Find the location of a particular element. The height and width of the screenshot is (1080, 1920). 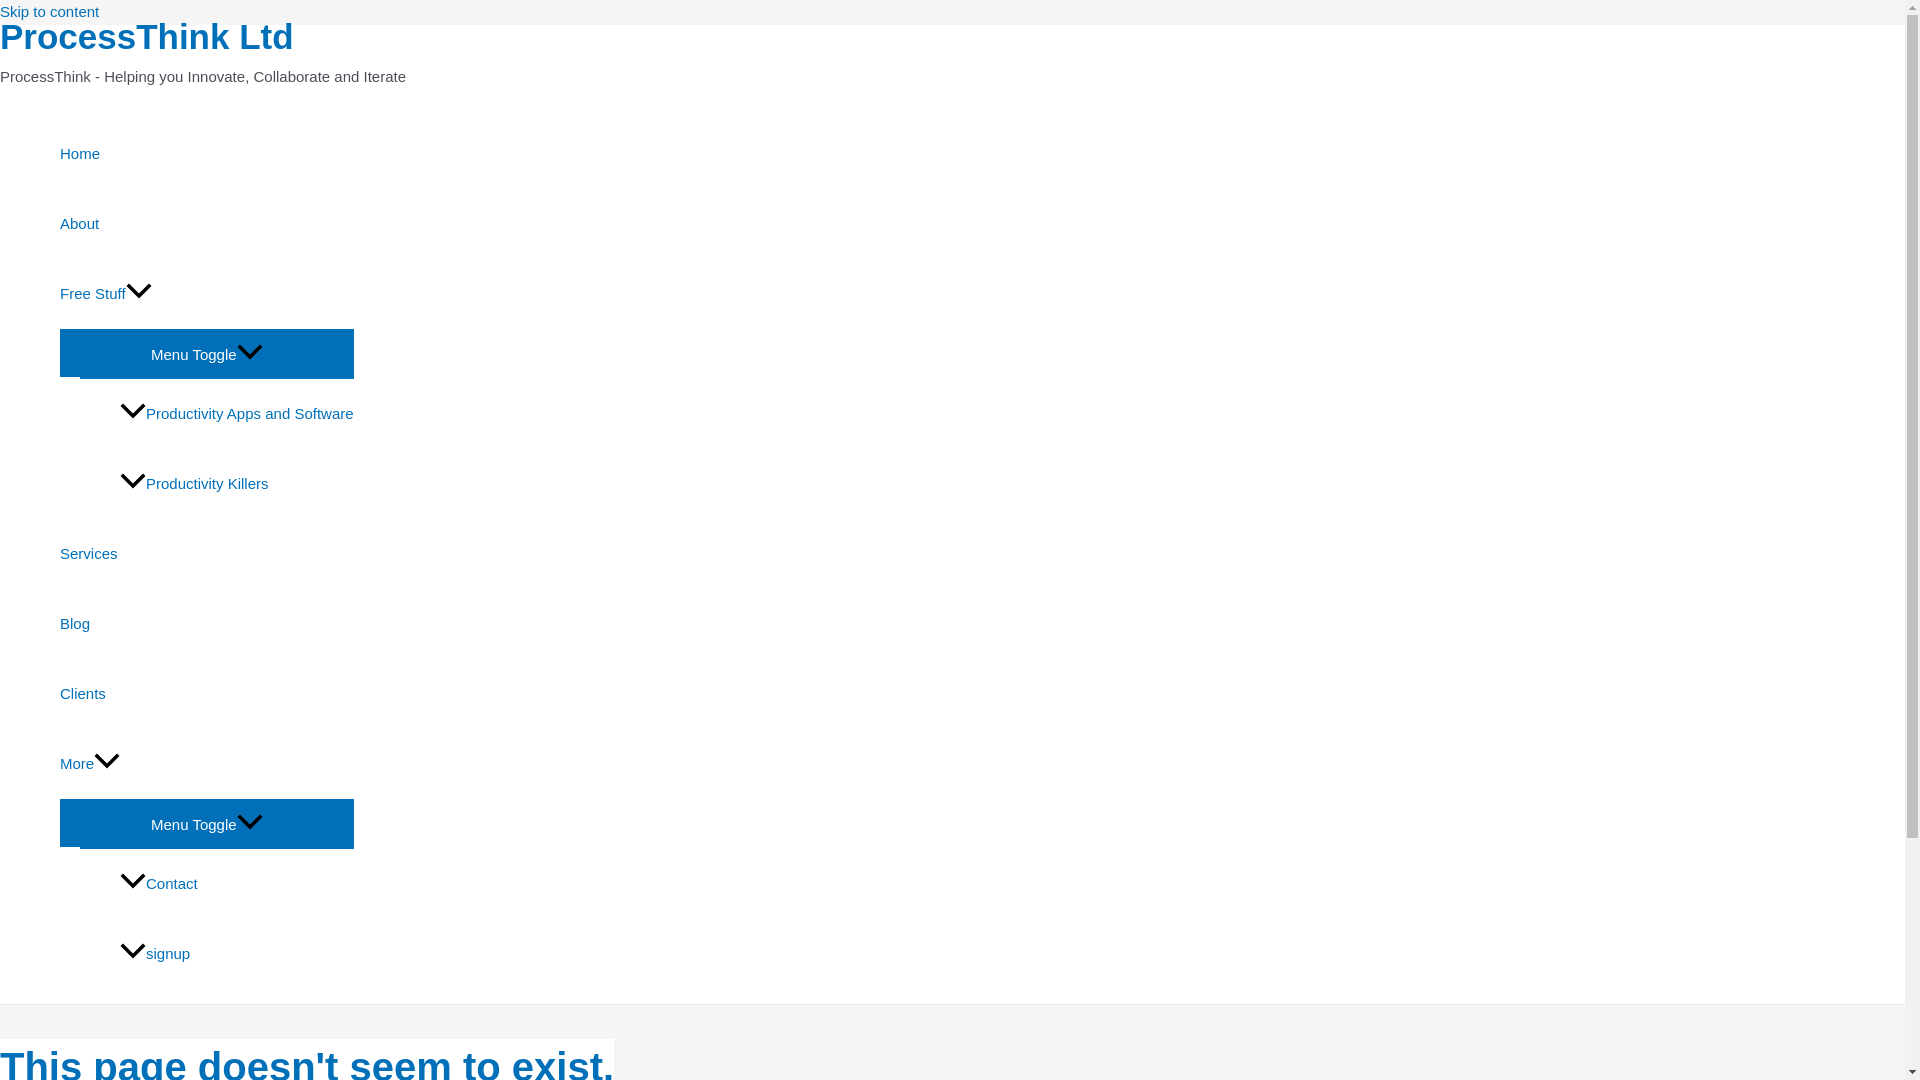

Home is located at coordinates (206, 154).